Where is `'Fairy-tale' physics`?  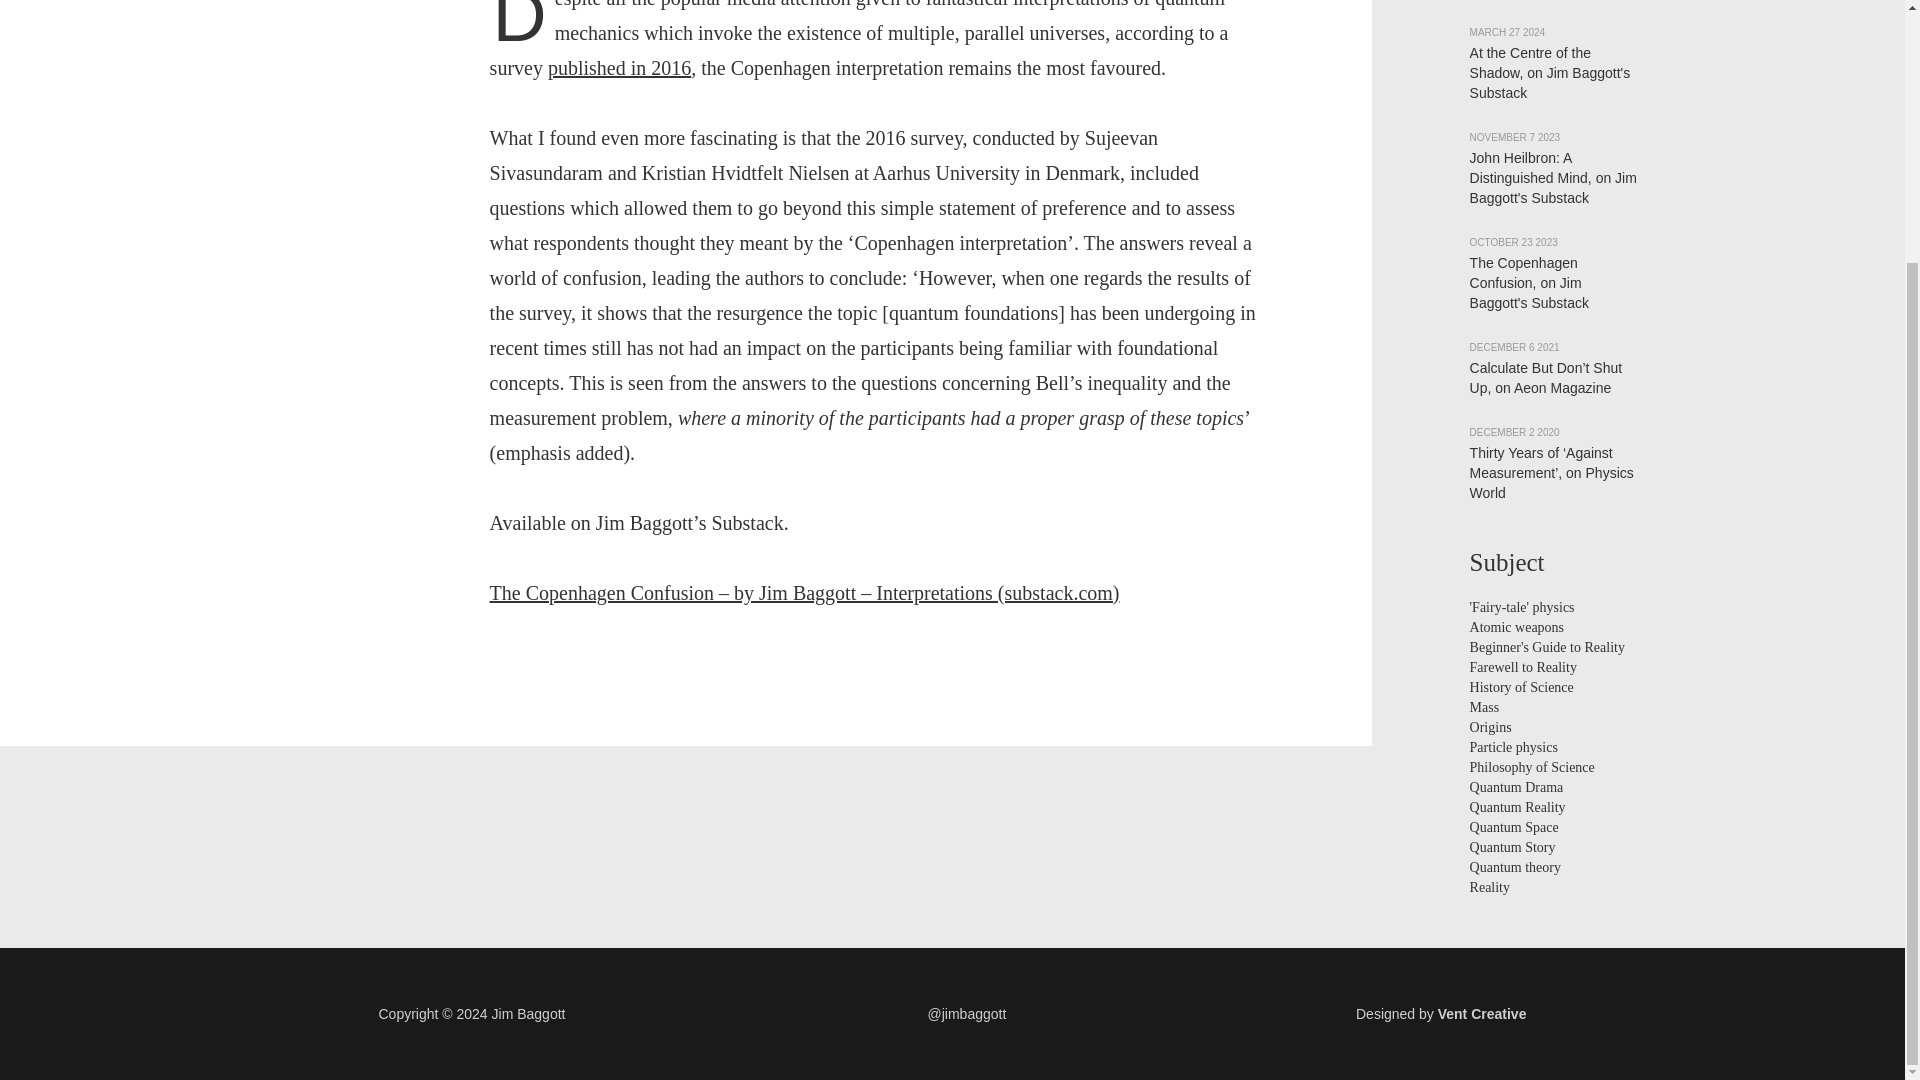 'Fairy-tale' physics is located at coordinates (1522, 607).